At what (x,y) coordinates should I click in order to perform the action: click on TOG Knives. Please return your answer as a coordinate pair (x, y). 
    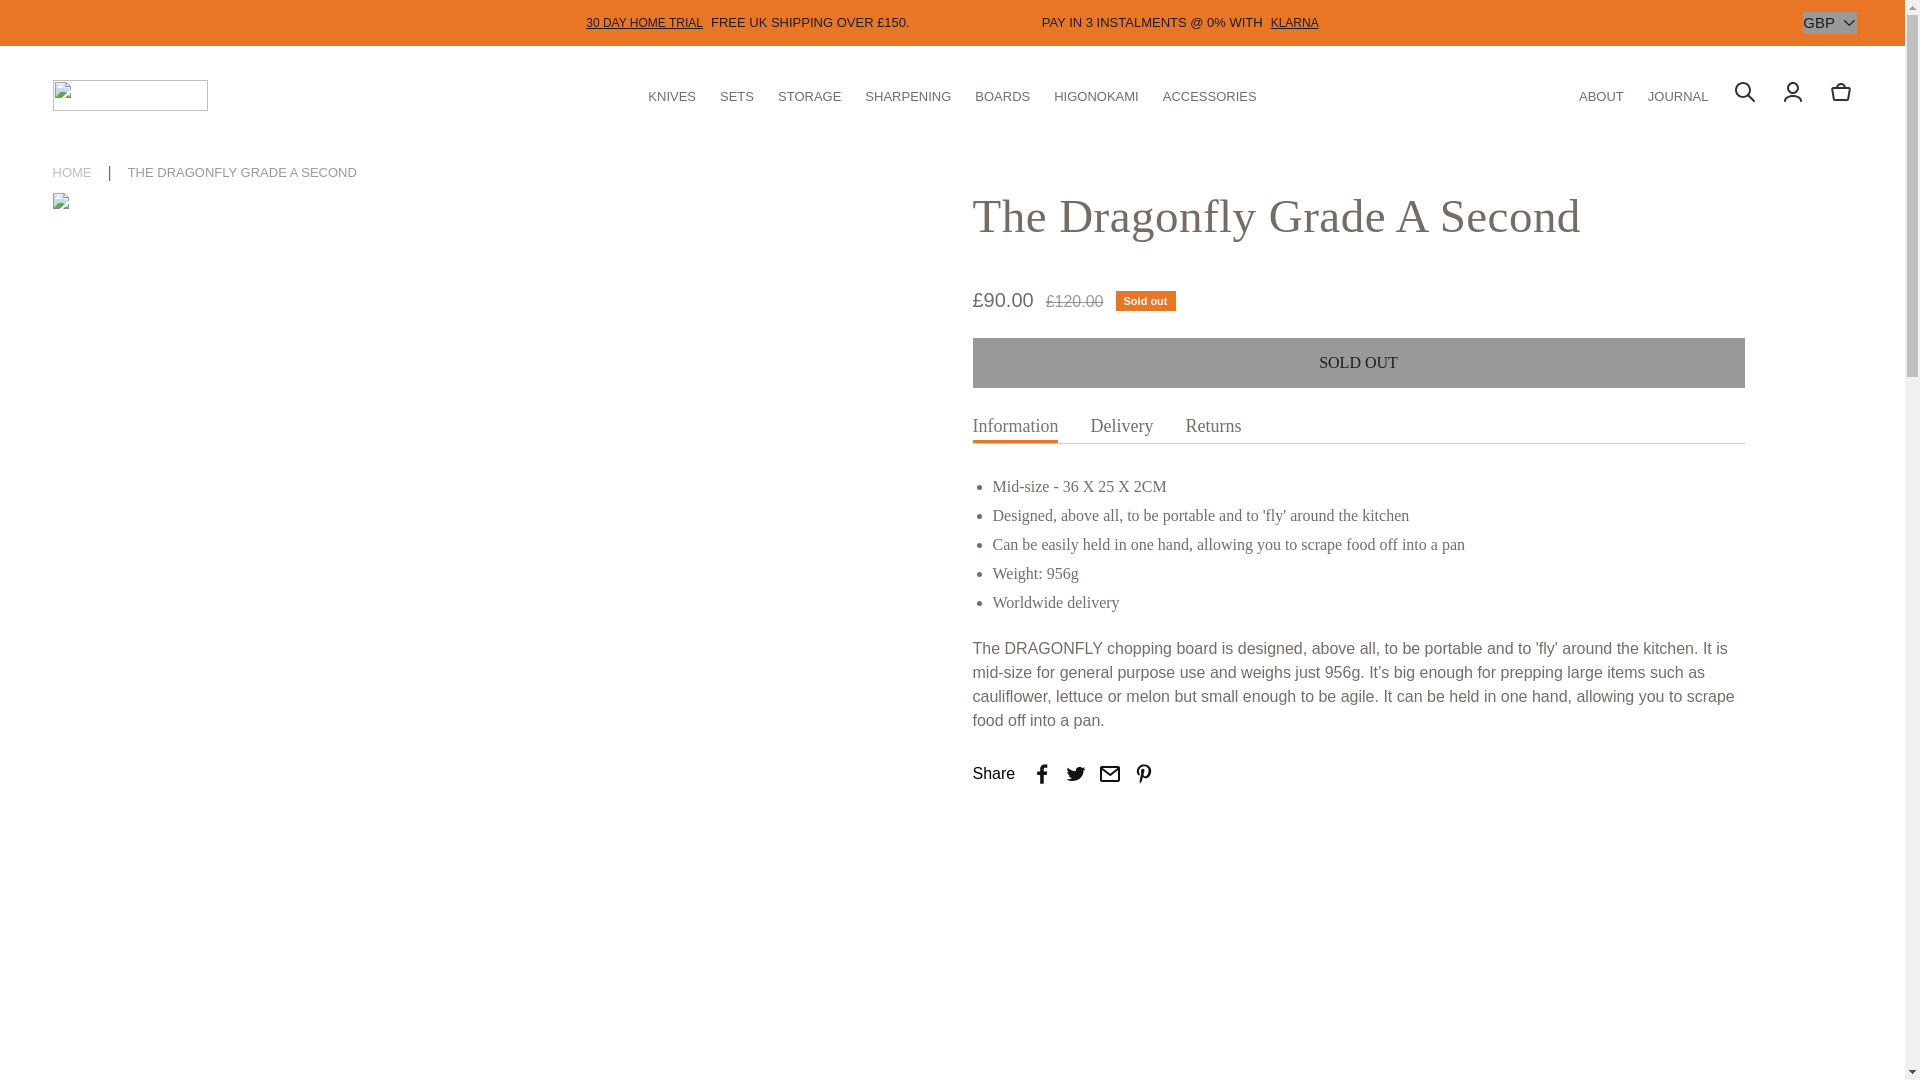
    Looking at the image, I should click on (129, 95).